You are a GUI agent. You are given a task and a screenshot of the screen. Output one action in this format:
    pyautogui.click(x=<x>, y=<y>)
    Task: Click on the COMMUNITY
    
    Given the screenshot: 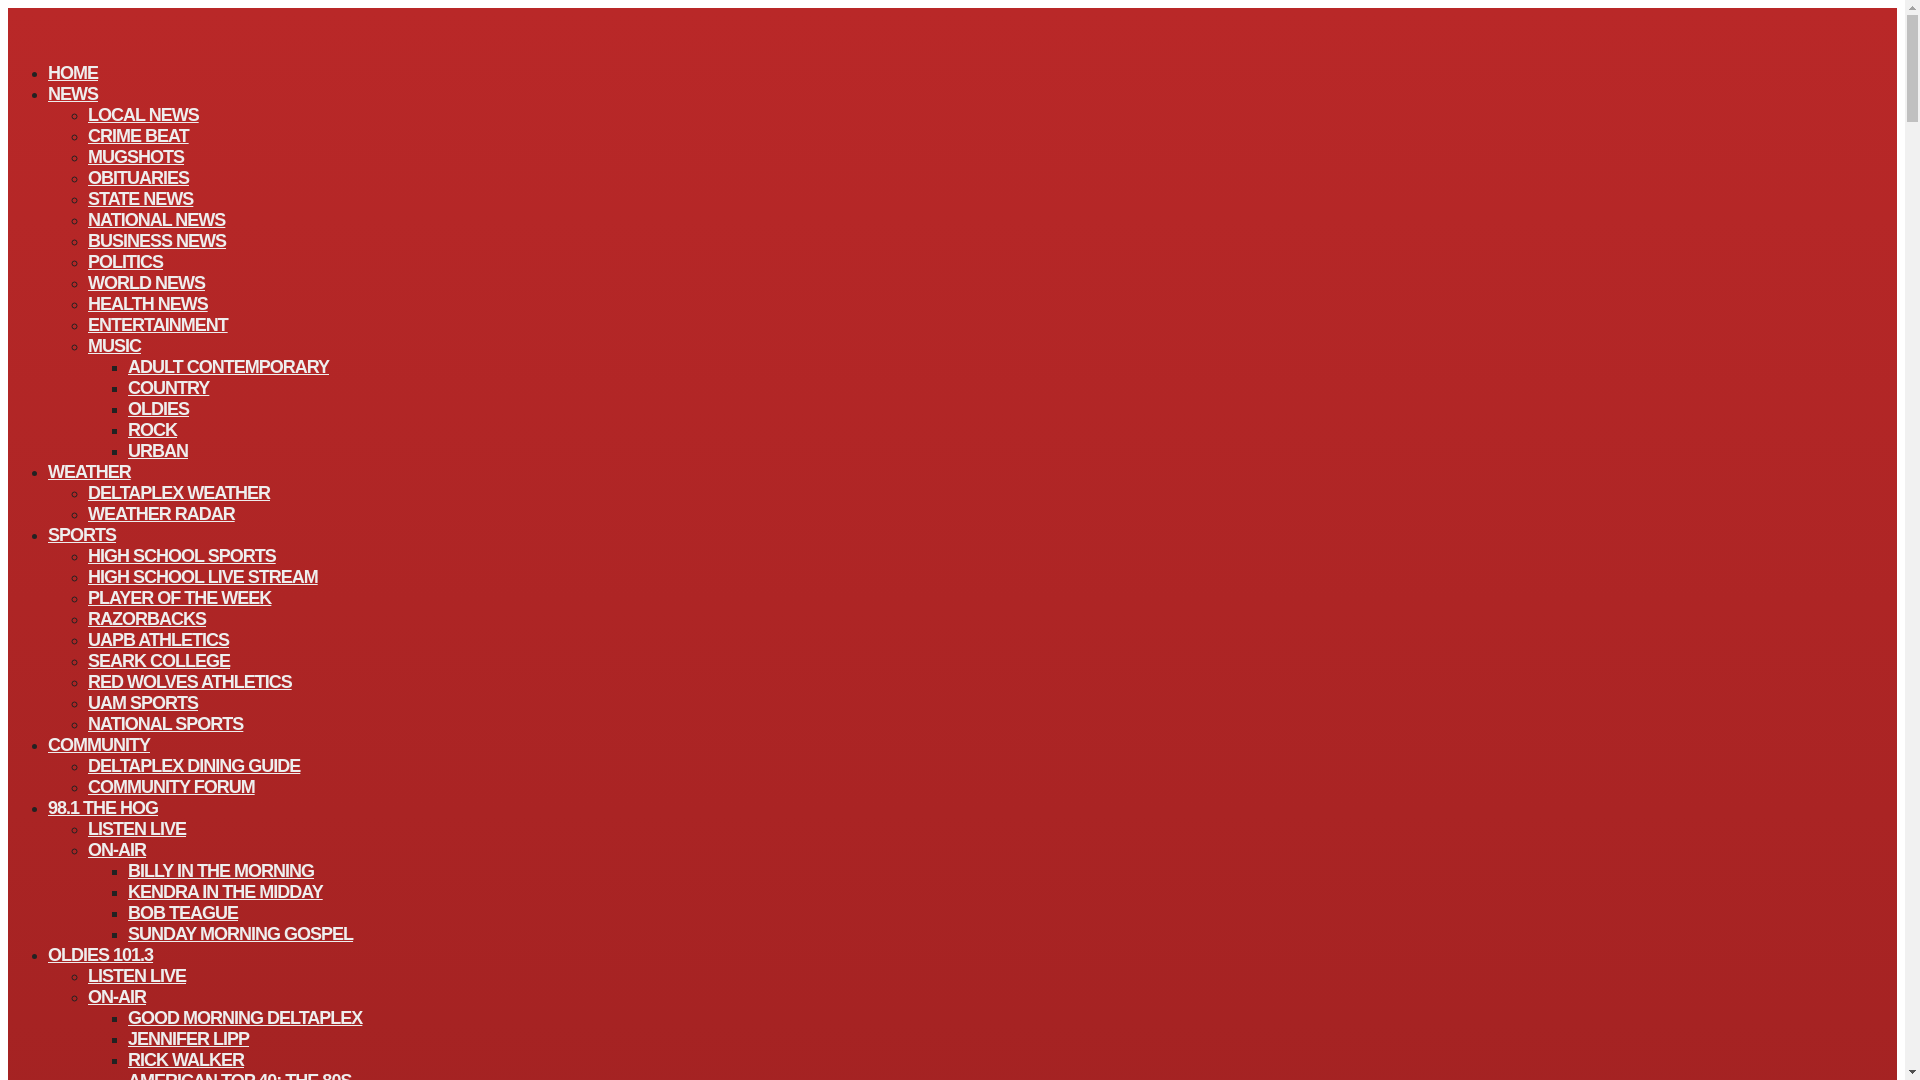 What is the action you would take?
    pyautogui.click(x=98, y=745)
    